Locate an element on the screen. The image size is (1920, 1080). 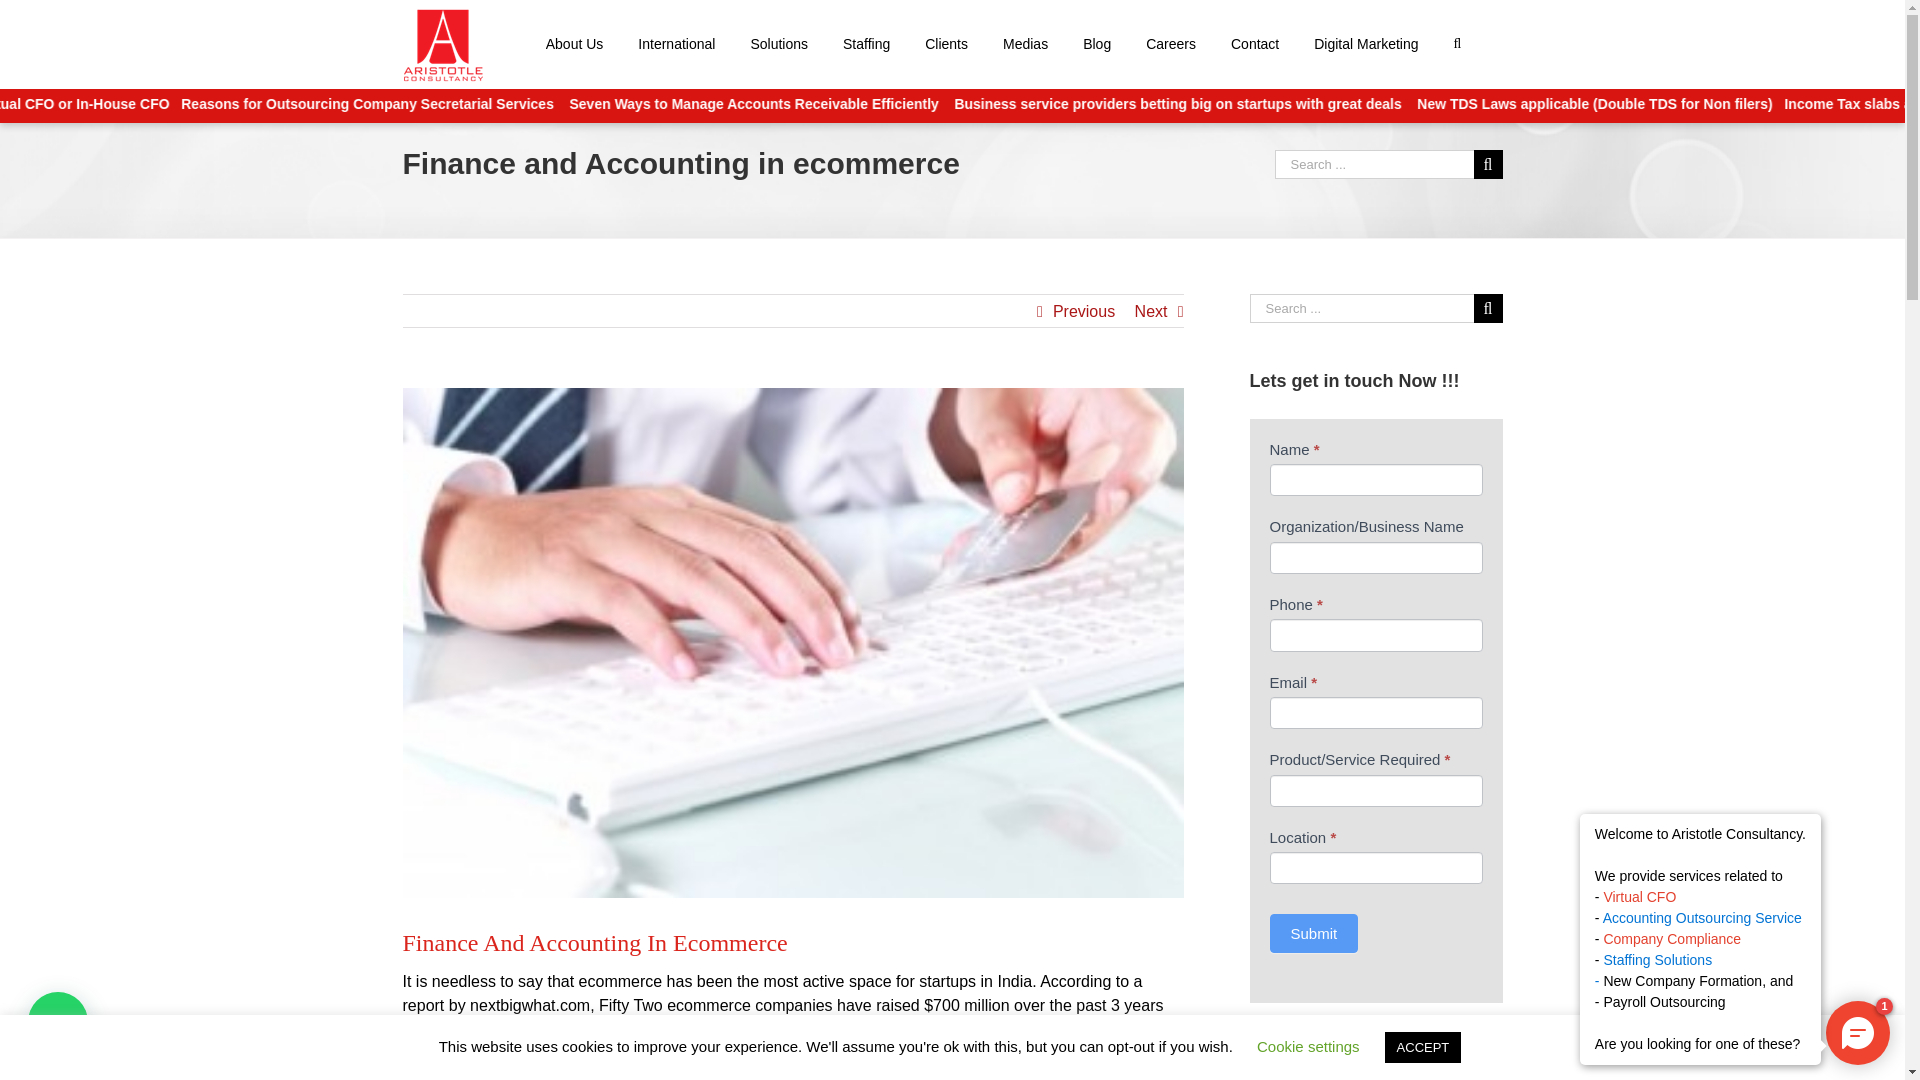
Search is located at coordinates (1460, 42).